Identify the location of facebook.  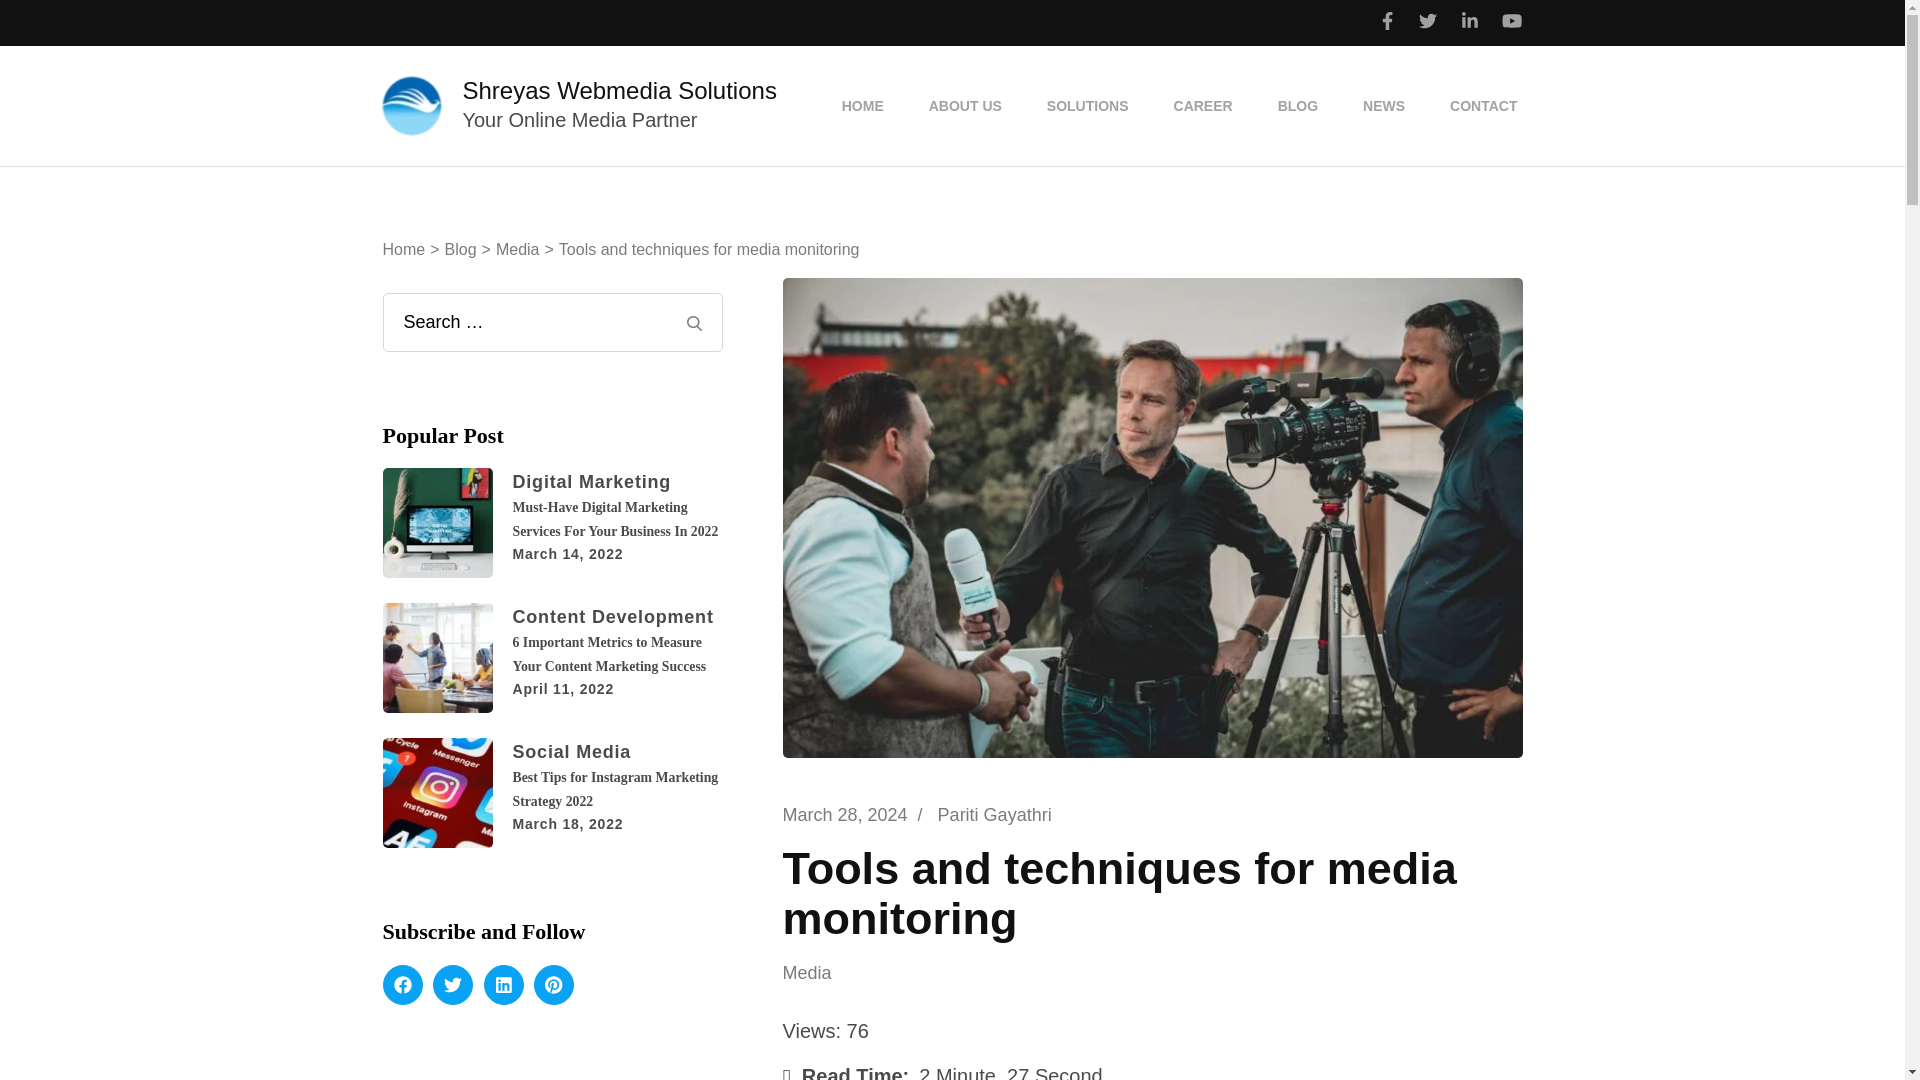
(402, 985).